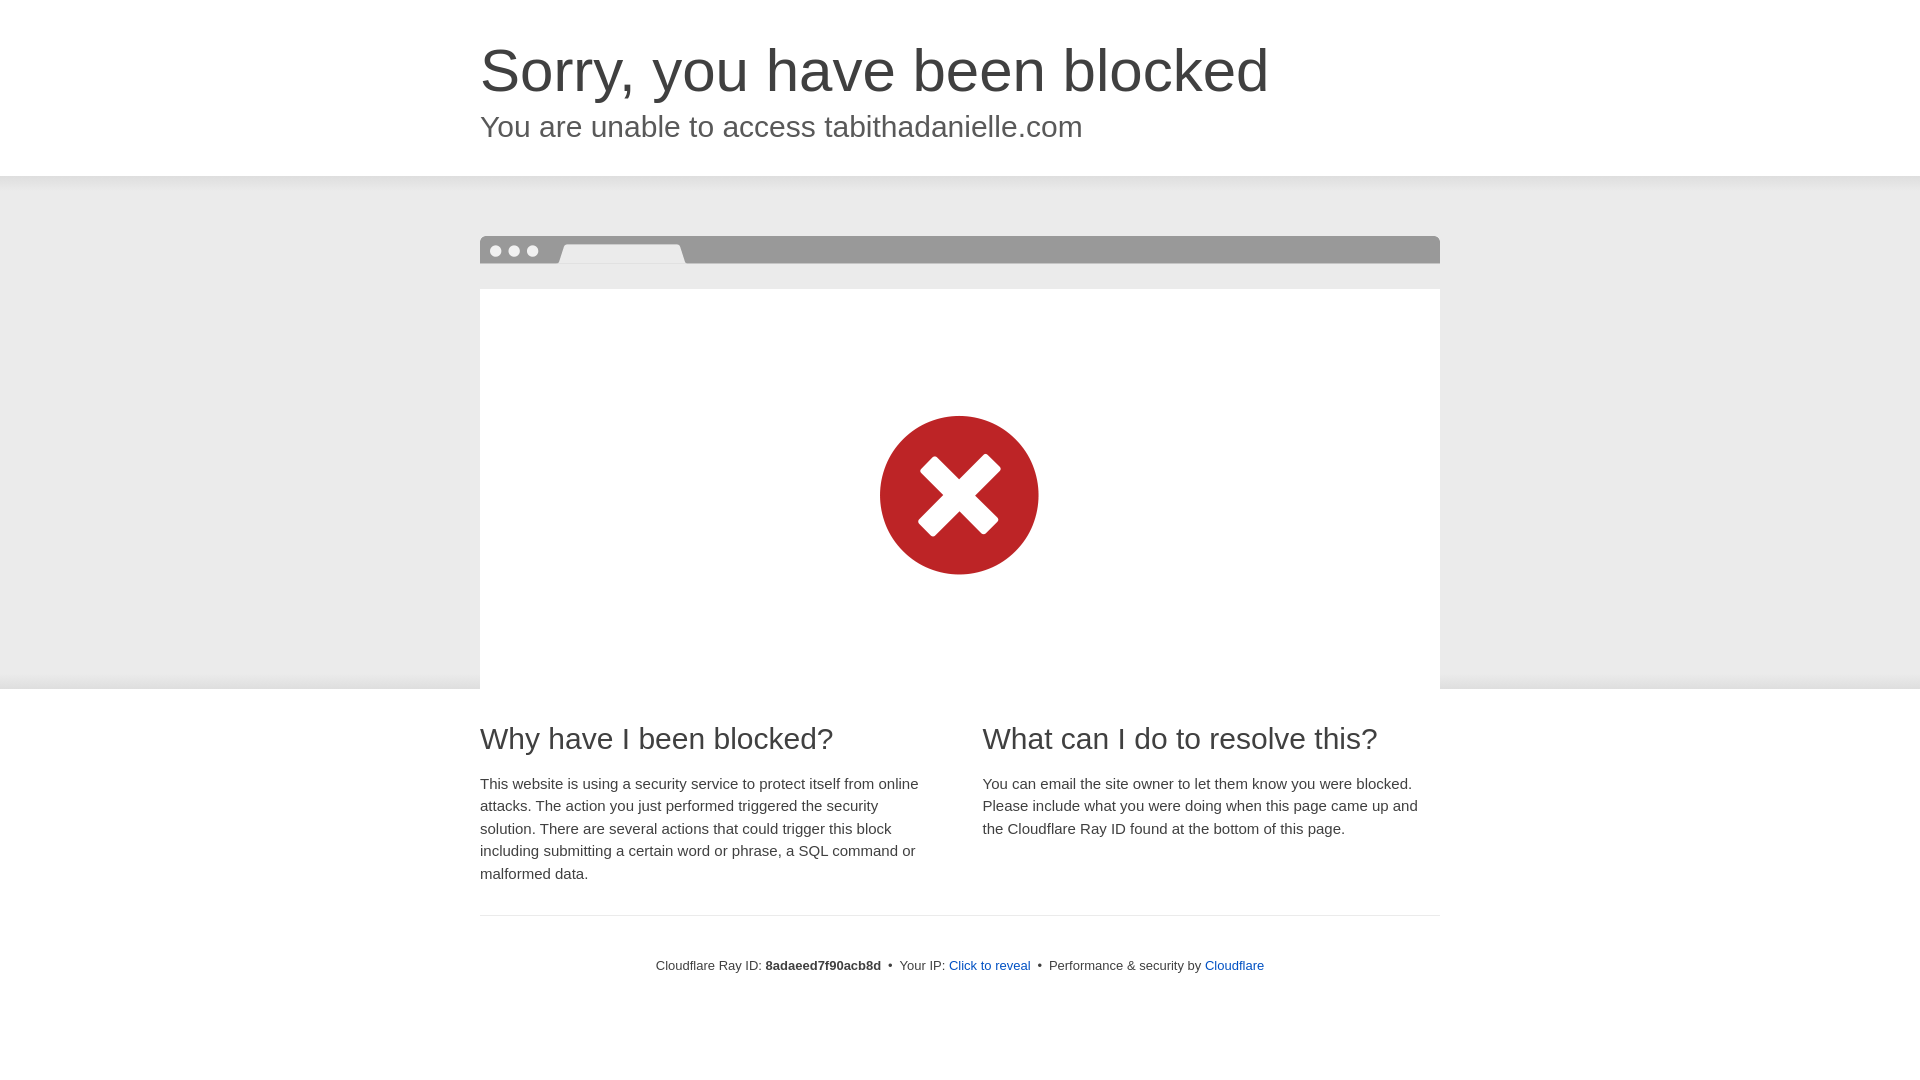  Describe the element at coordinates (990, 966) in the screenshot. I see `Click to reveal` at that location.